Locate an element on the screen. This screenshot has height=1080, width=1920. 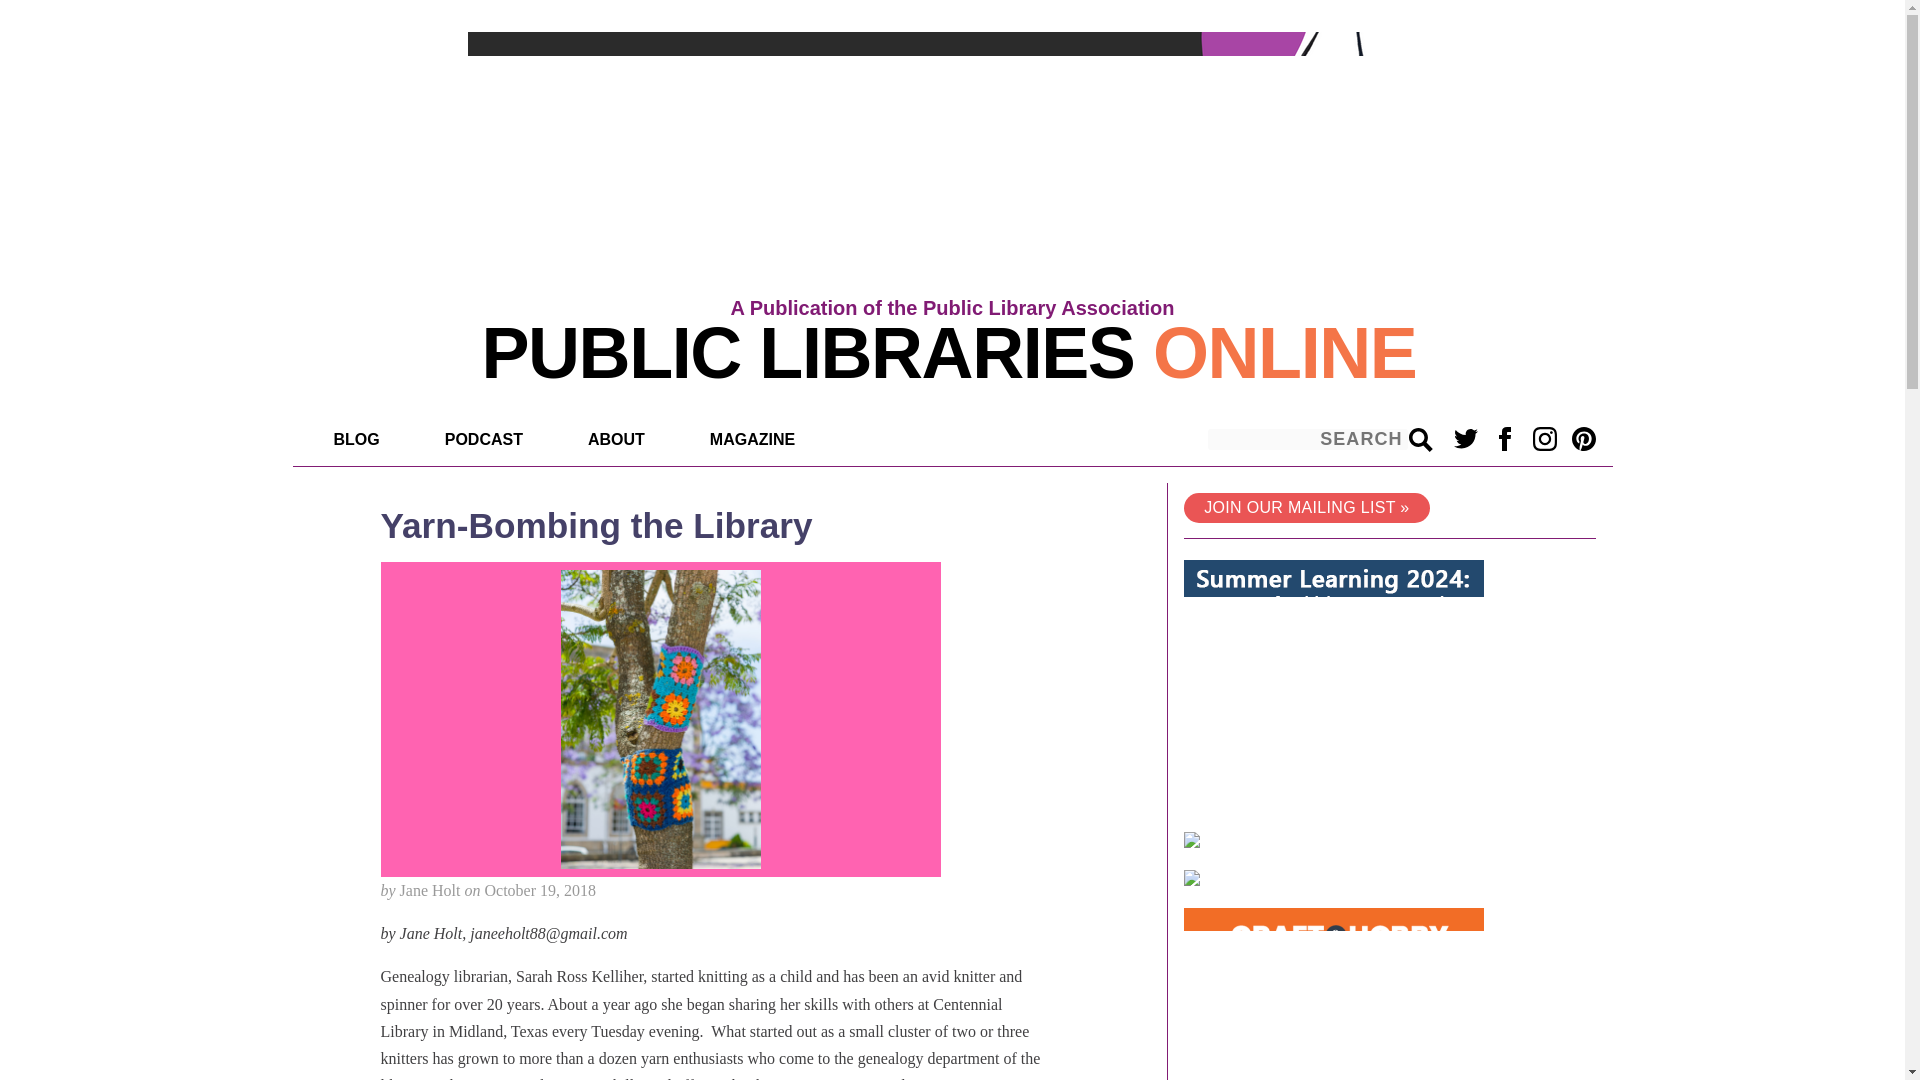
Facebook is located at coordinates (1506, 438).